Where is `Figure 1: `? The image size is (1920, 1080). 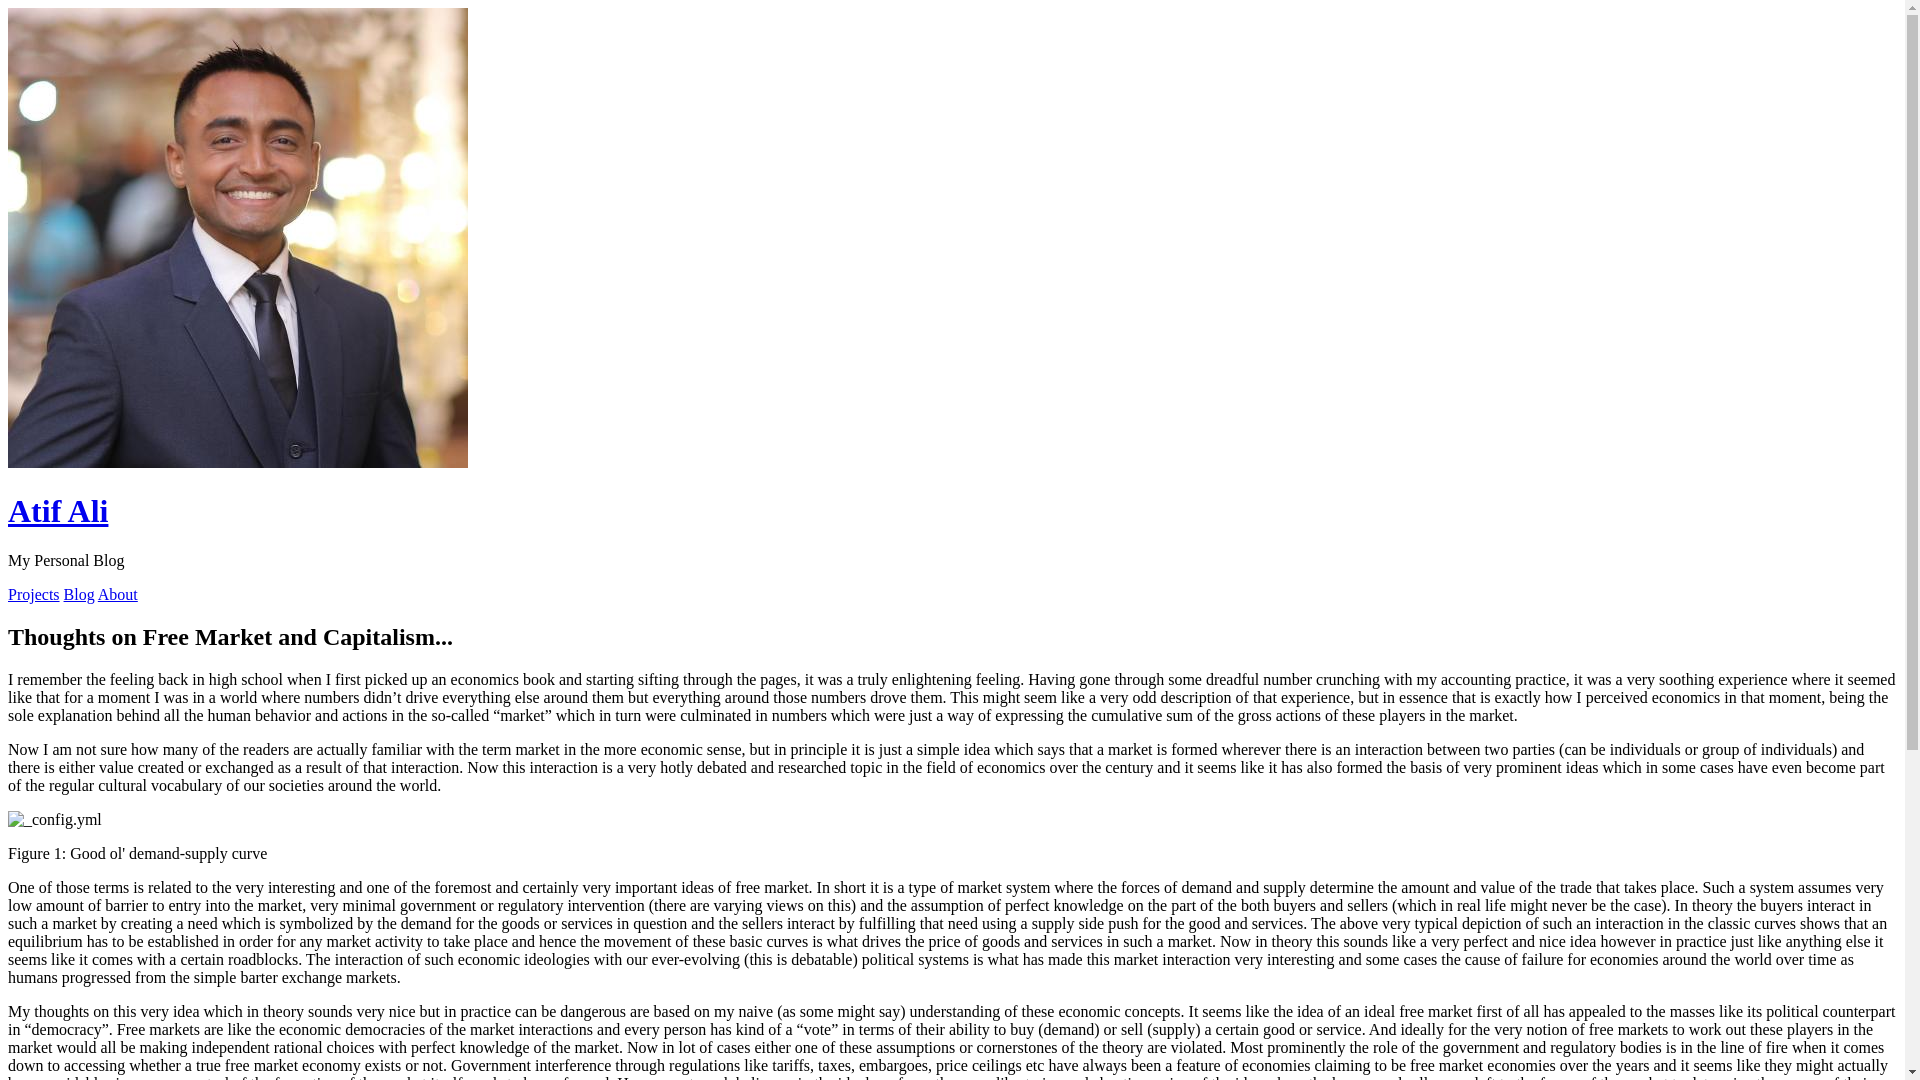 Figure 1:  is located at coordinates (55, 820).